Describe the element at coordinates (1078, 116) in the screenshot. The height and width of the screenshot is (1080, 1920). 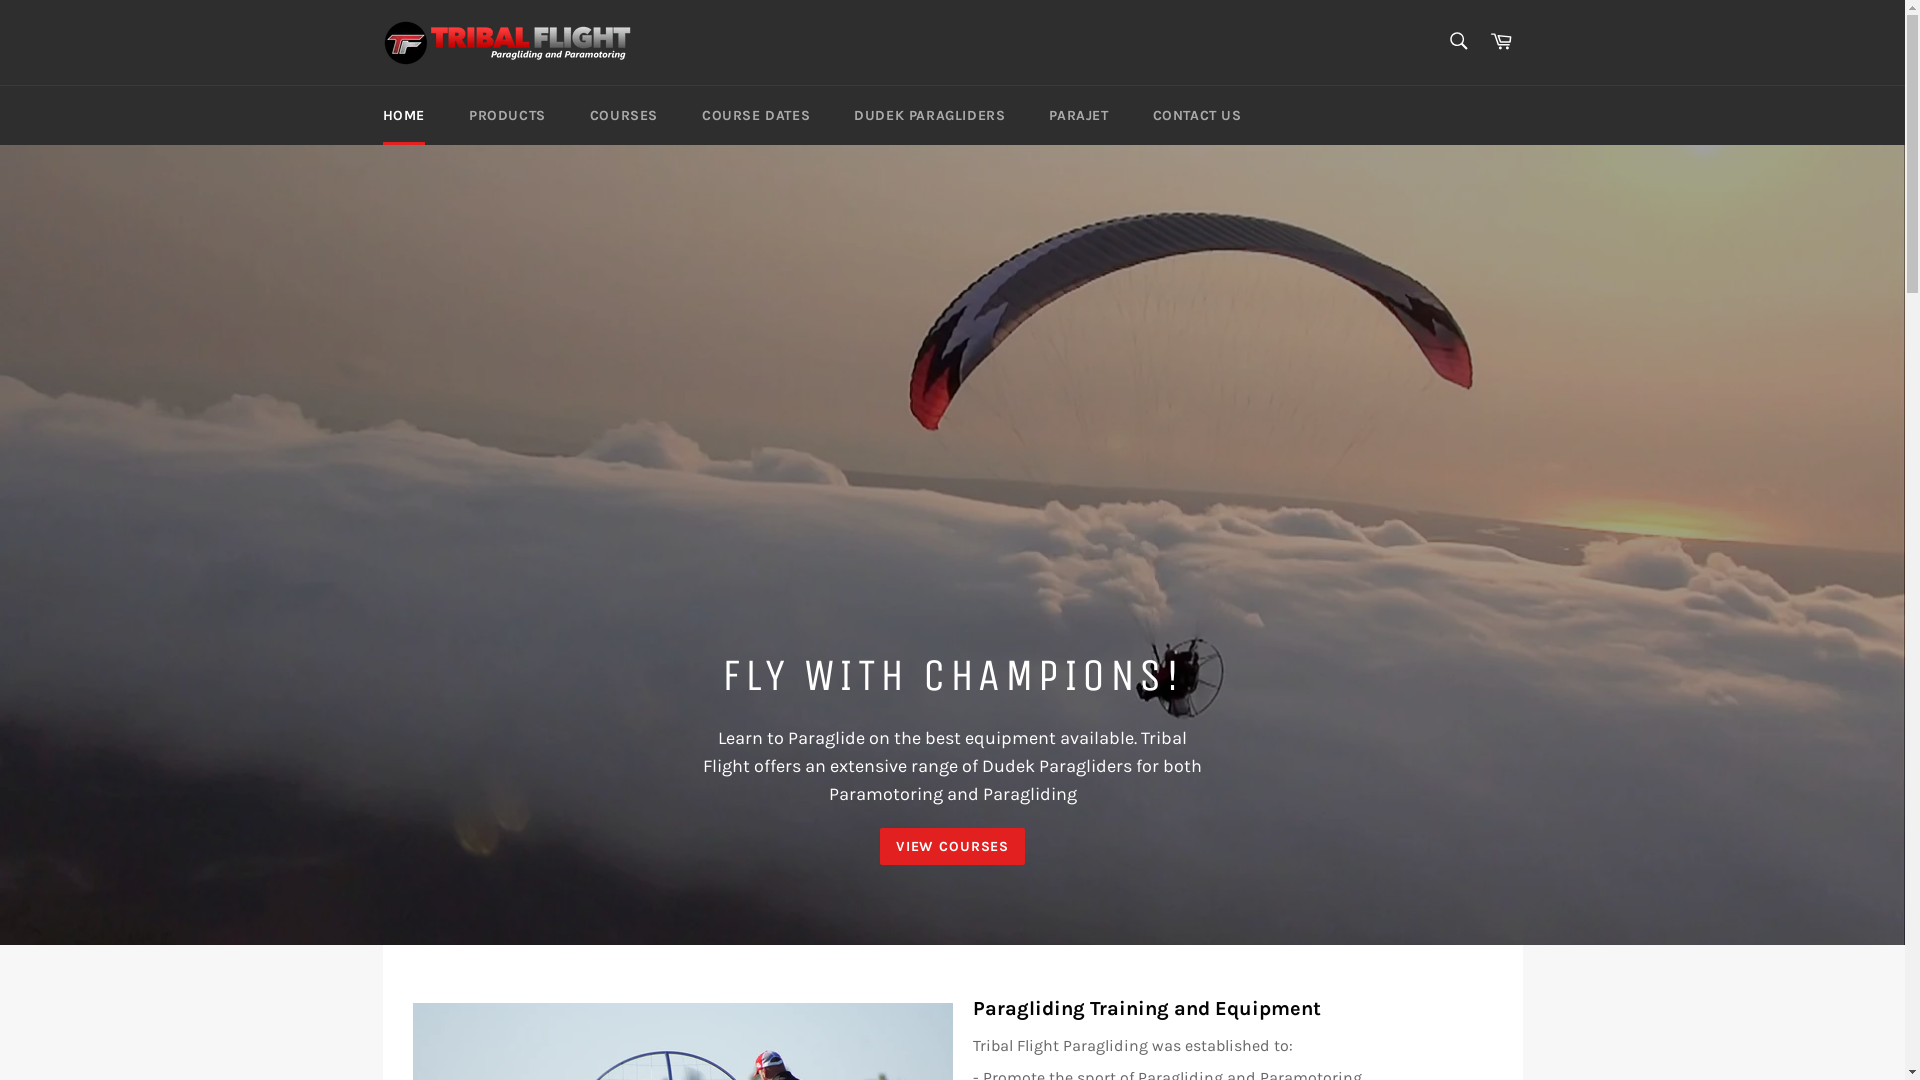
I see `PARAJET` at that location.